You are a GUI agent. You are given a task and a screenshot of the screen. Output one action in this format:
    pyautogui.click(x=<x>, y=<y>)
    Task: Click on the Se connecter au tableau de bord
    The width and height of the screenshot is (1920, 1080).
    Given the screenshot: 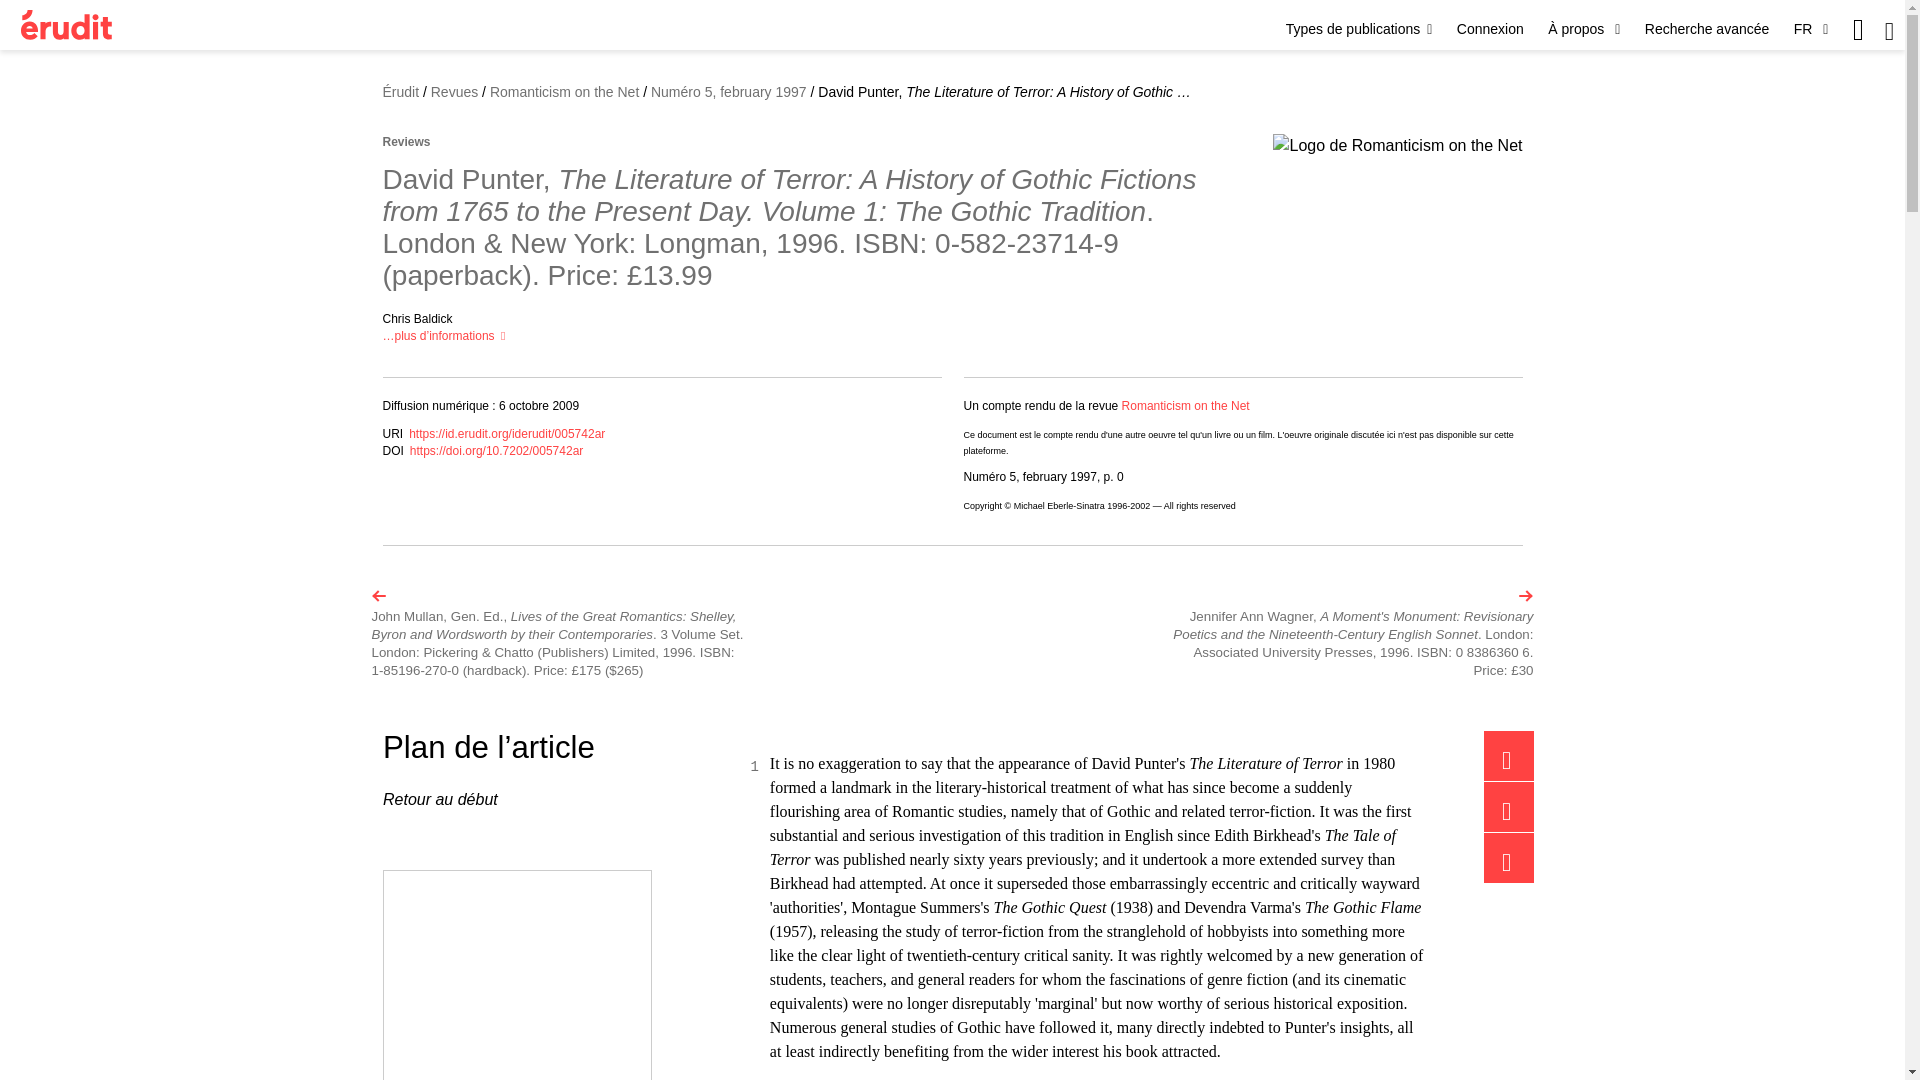 What is the action you would take?
    pyautogui.click(x=1490, y=28)
    